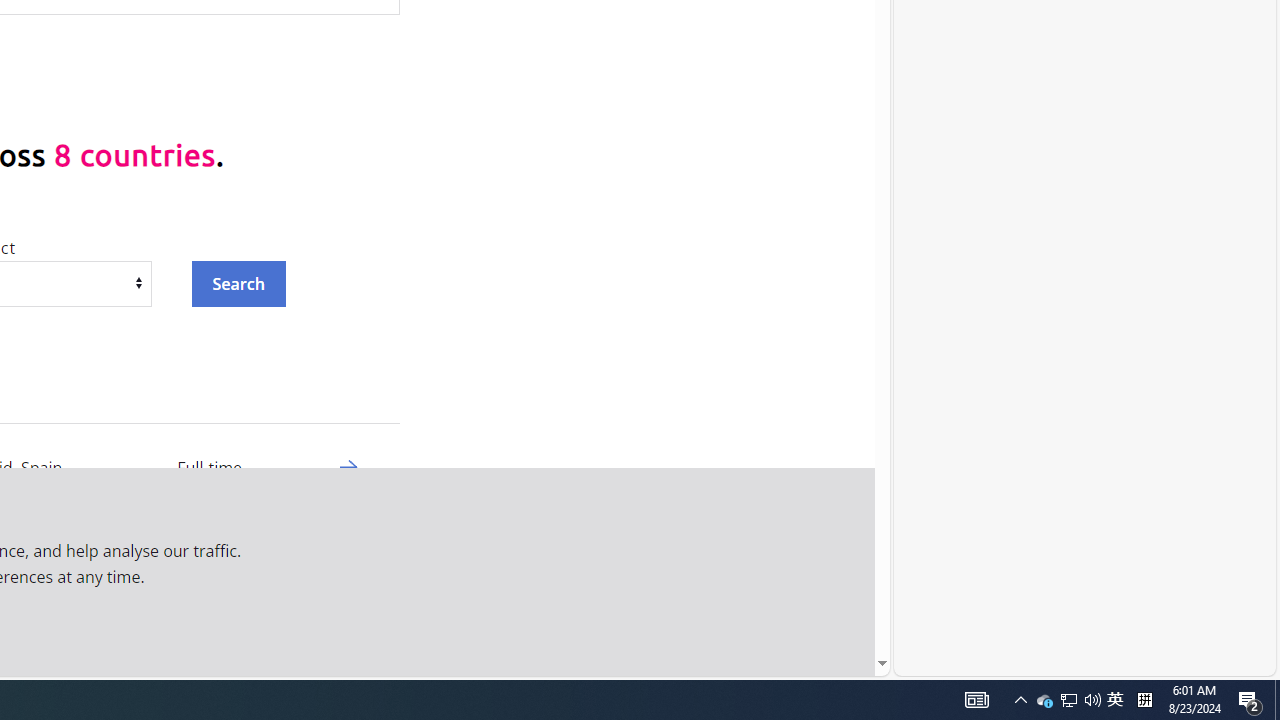 The image size is (1280, 720). Describe the element at coordinates (348, 645) in the screenshot. I see `Read full details about role: Full Stack Engineer` at that location.